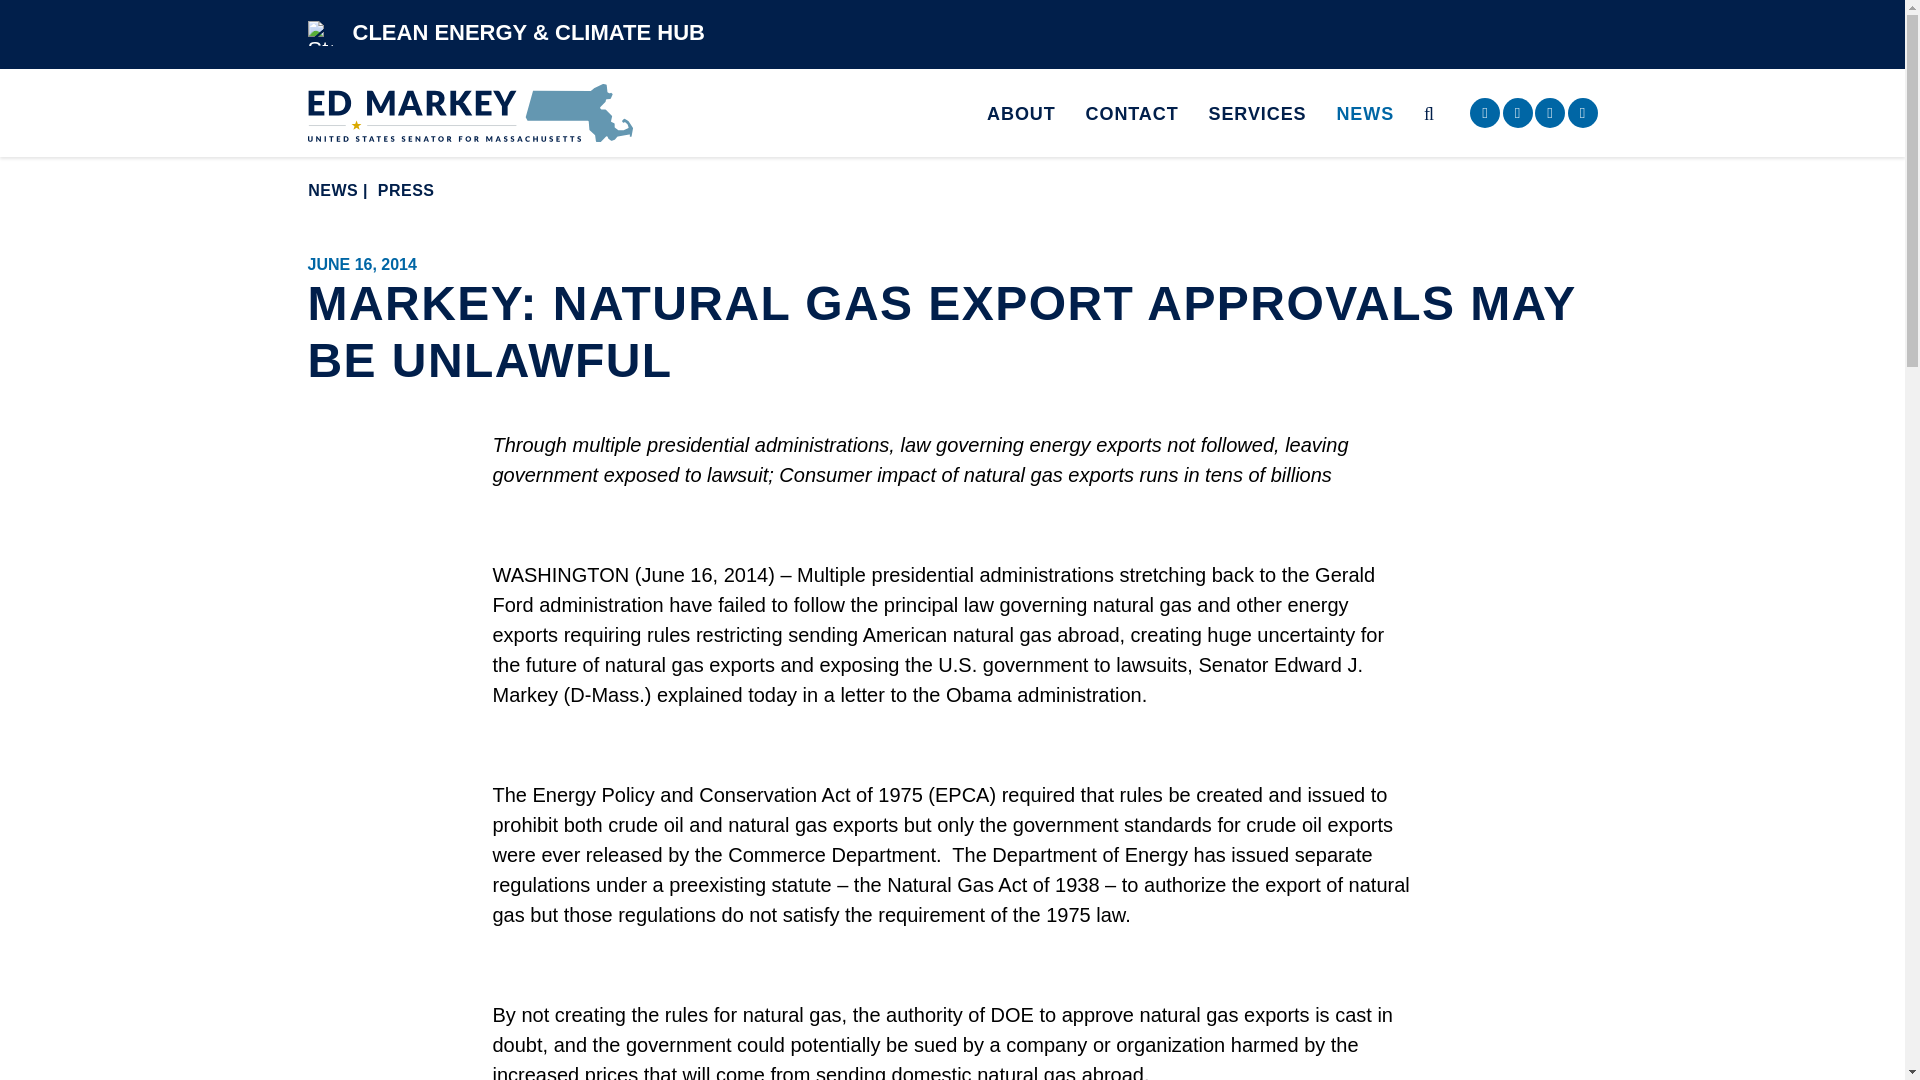 The height and width of the screenshot is (1080, 1920). What do you see at coordinates (1549, 113) in the screenshot?
I see `Senator Markey Twitter` at bounding box center [1549, 113].